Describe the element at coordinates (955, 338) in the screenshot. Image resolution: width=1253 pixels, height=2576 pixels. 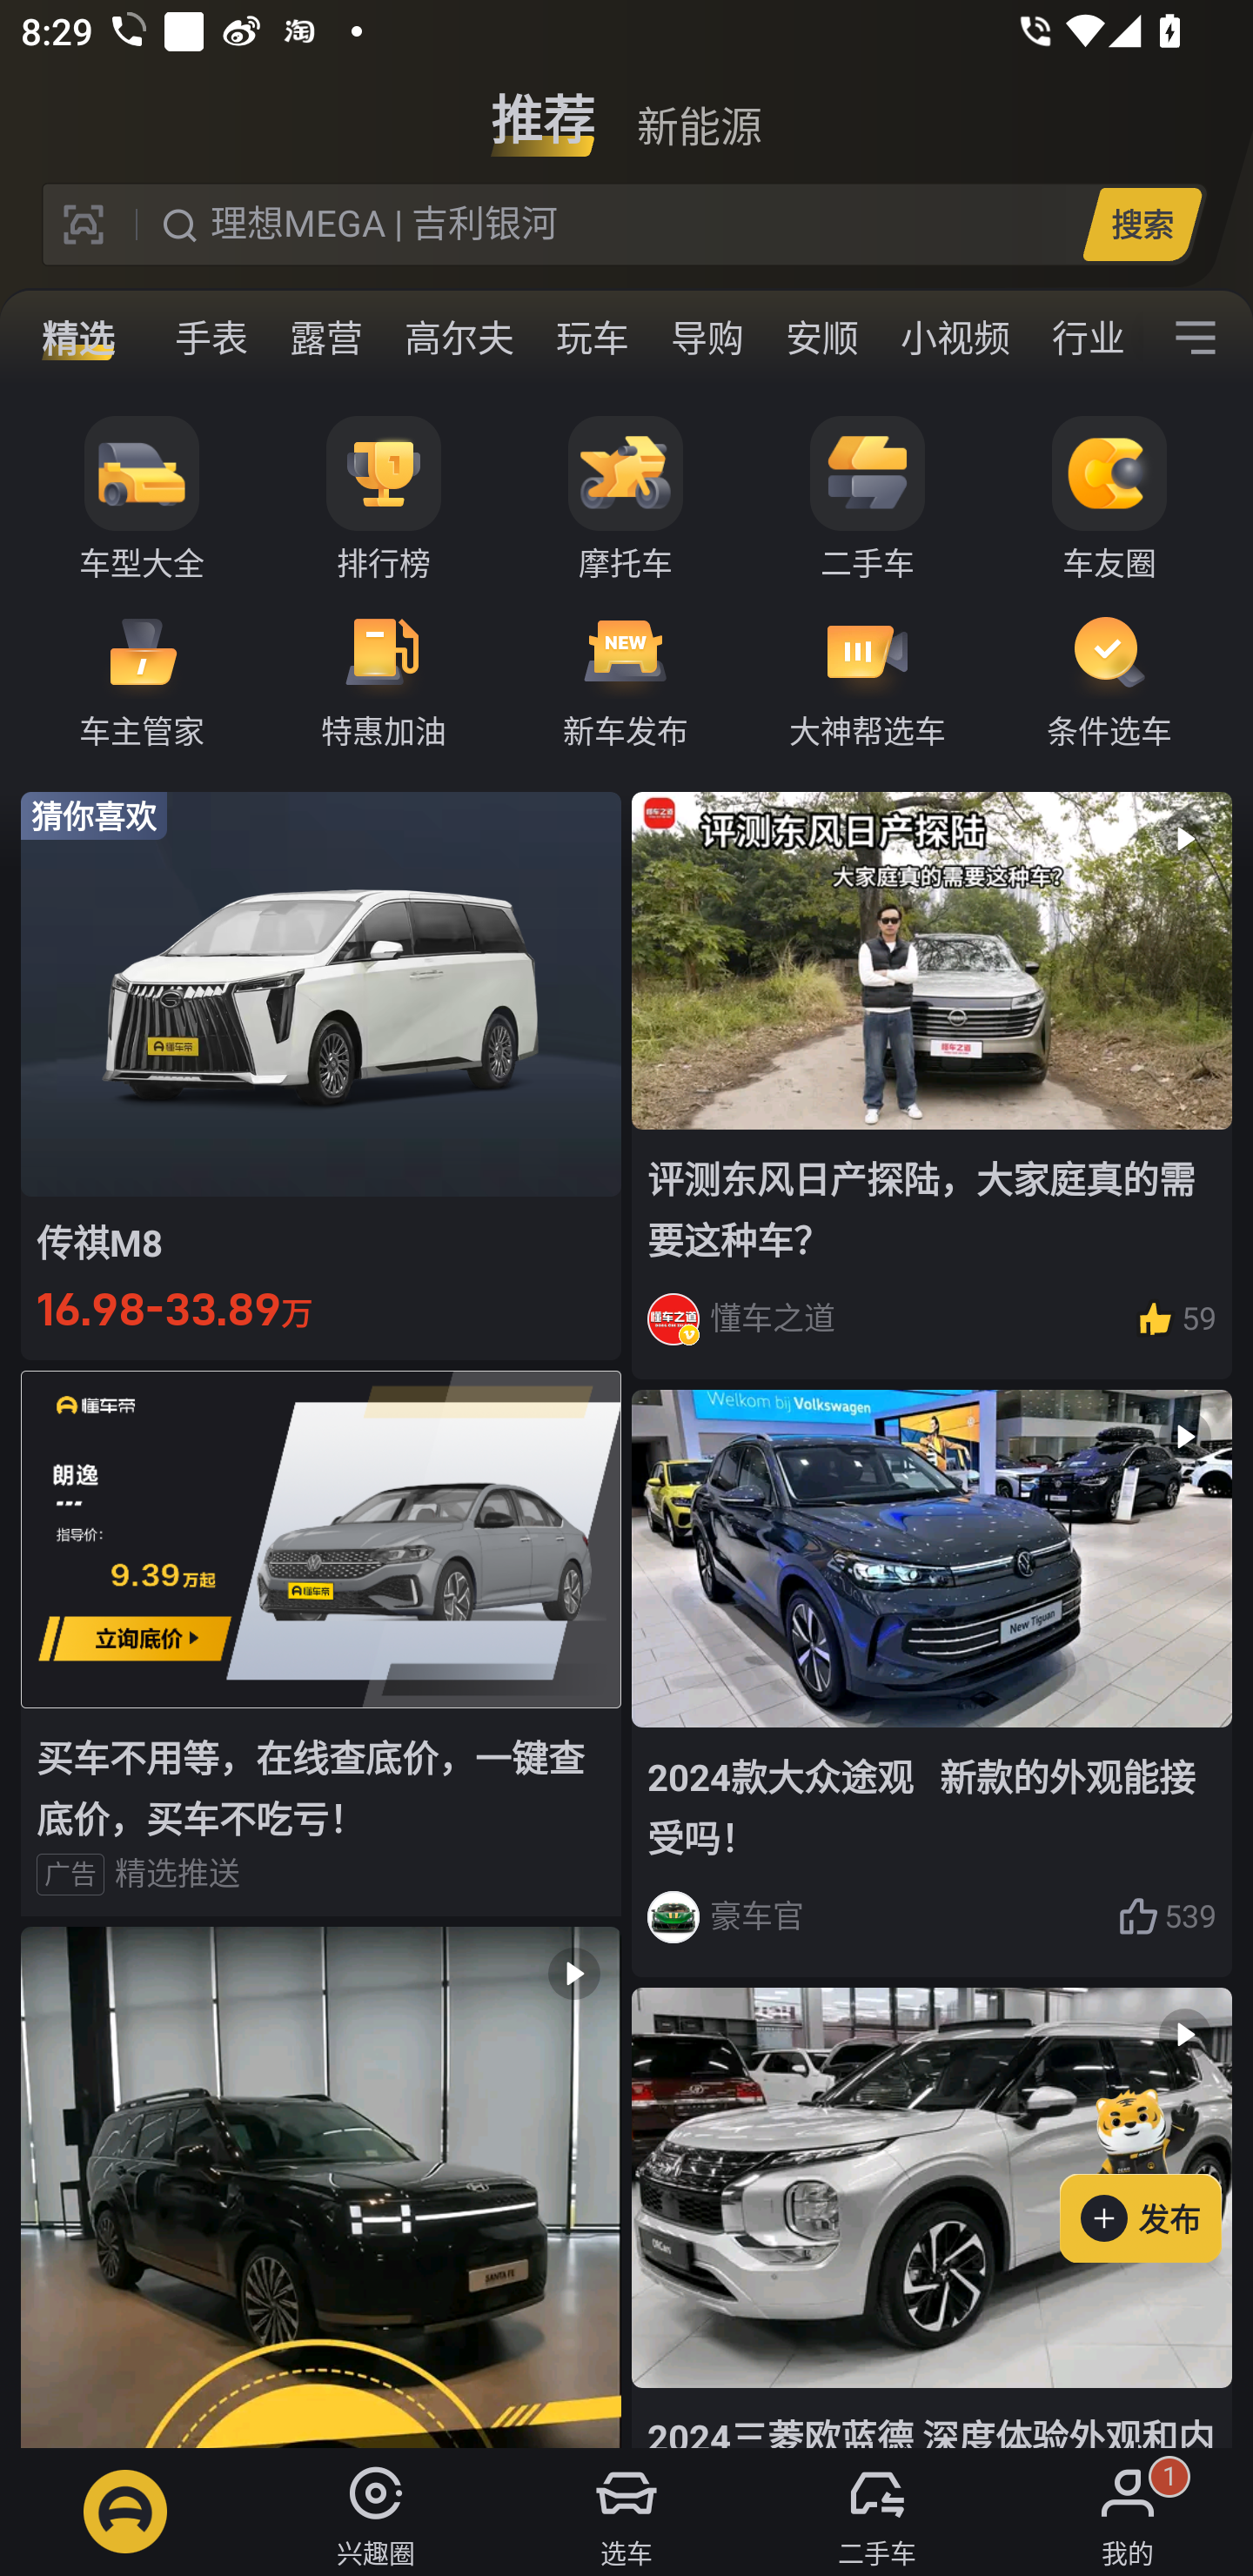
I see `小视频` at that location.